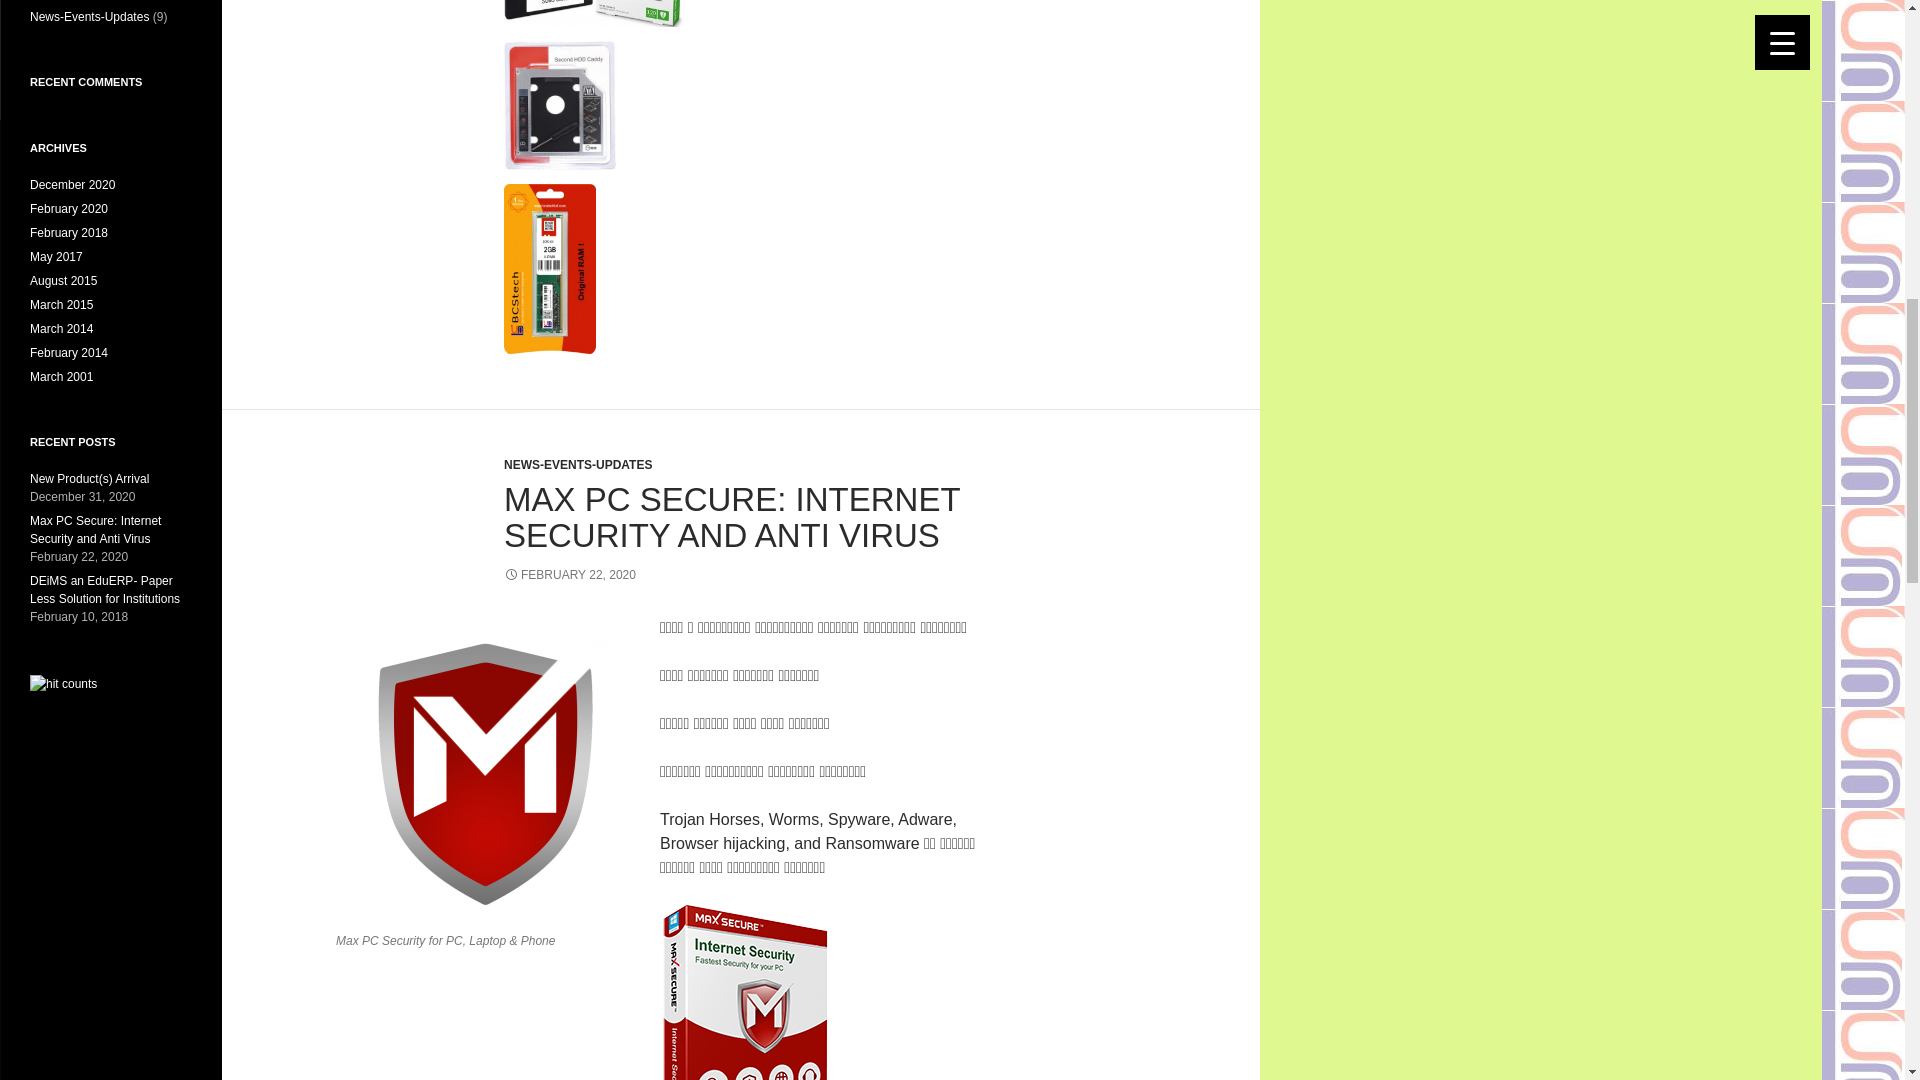 This screenshot has width=1920, height=1080. I want to click on NEWS-EVENTS-UPDATES, so click(578, 464).